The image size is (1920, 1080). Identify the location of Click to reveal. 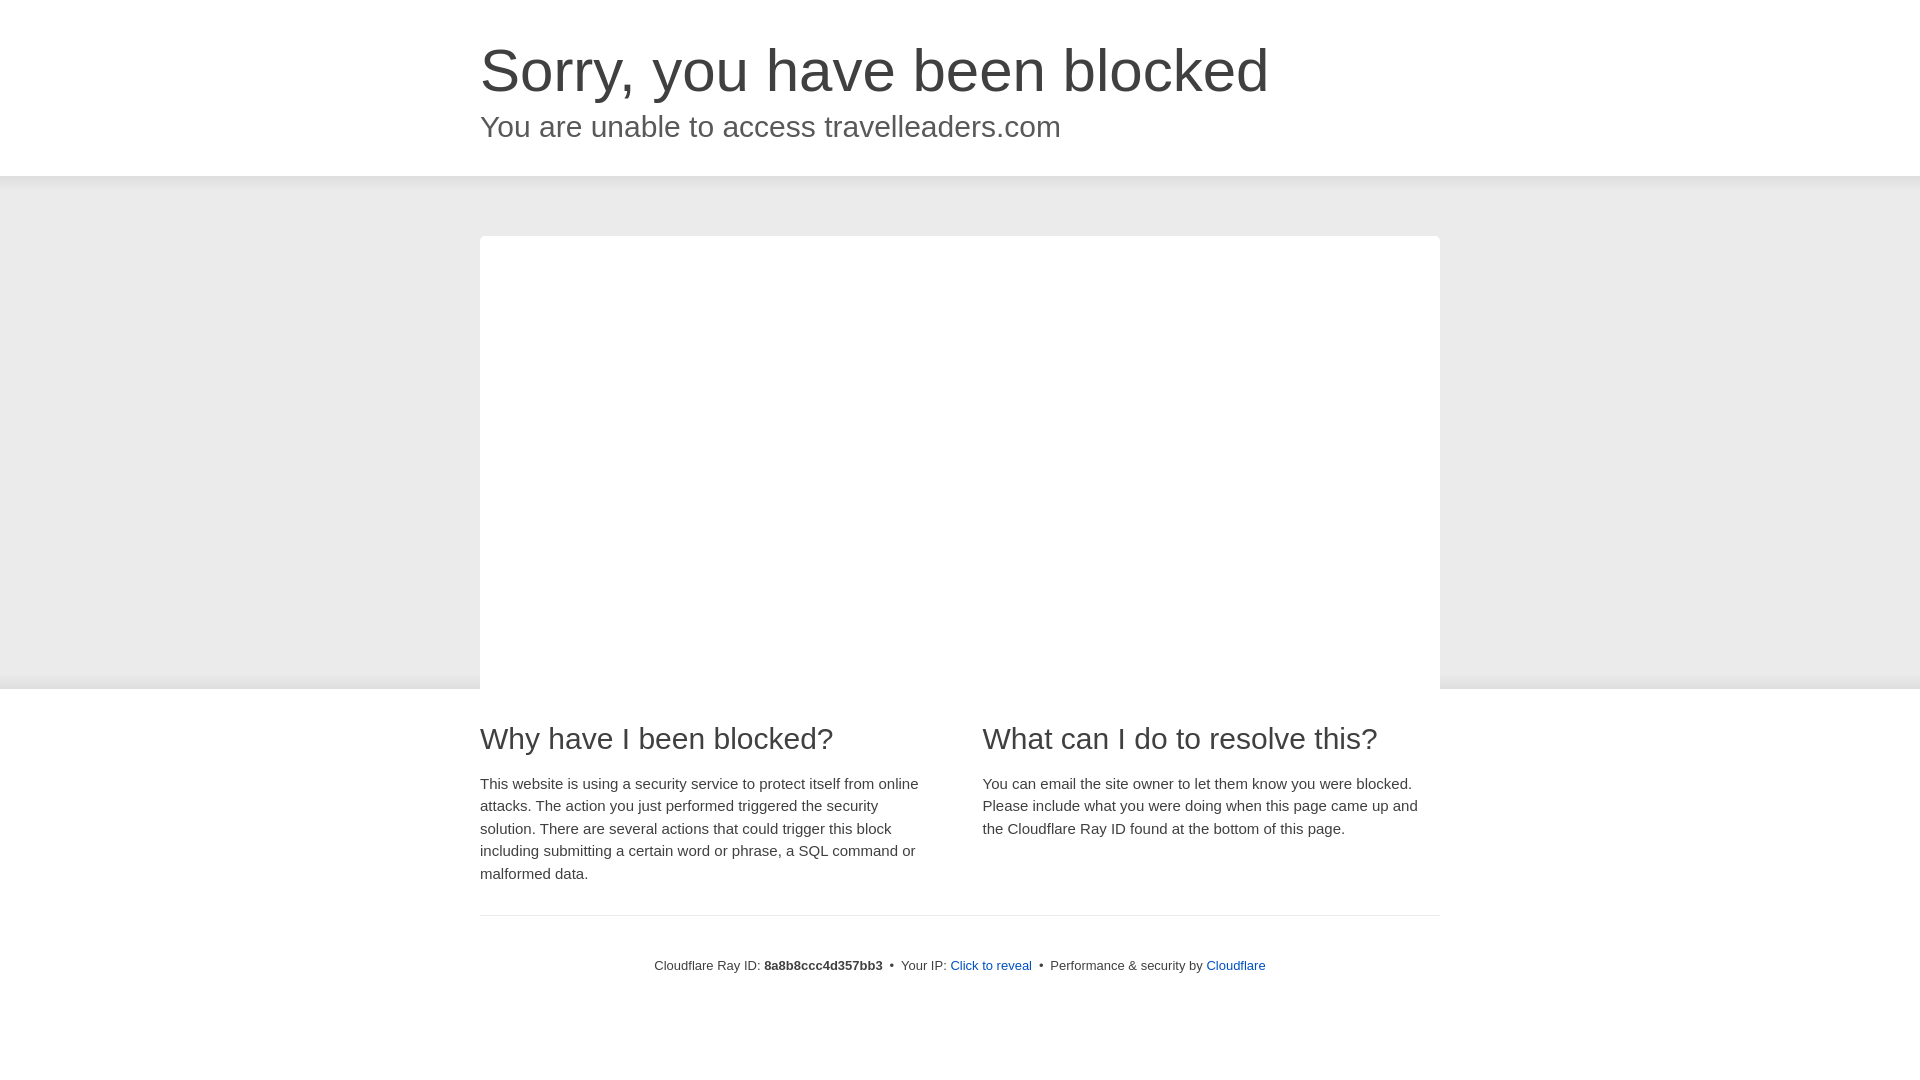
(991, 966).